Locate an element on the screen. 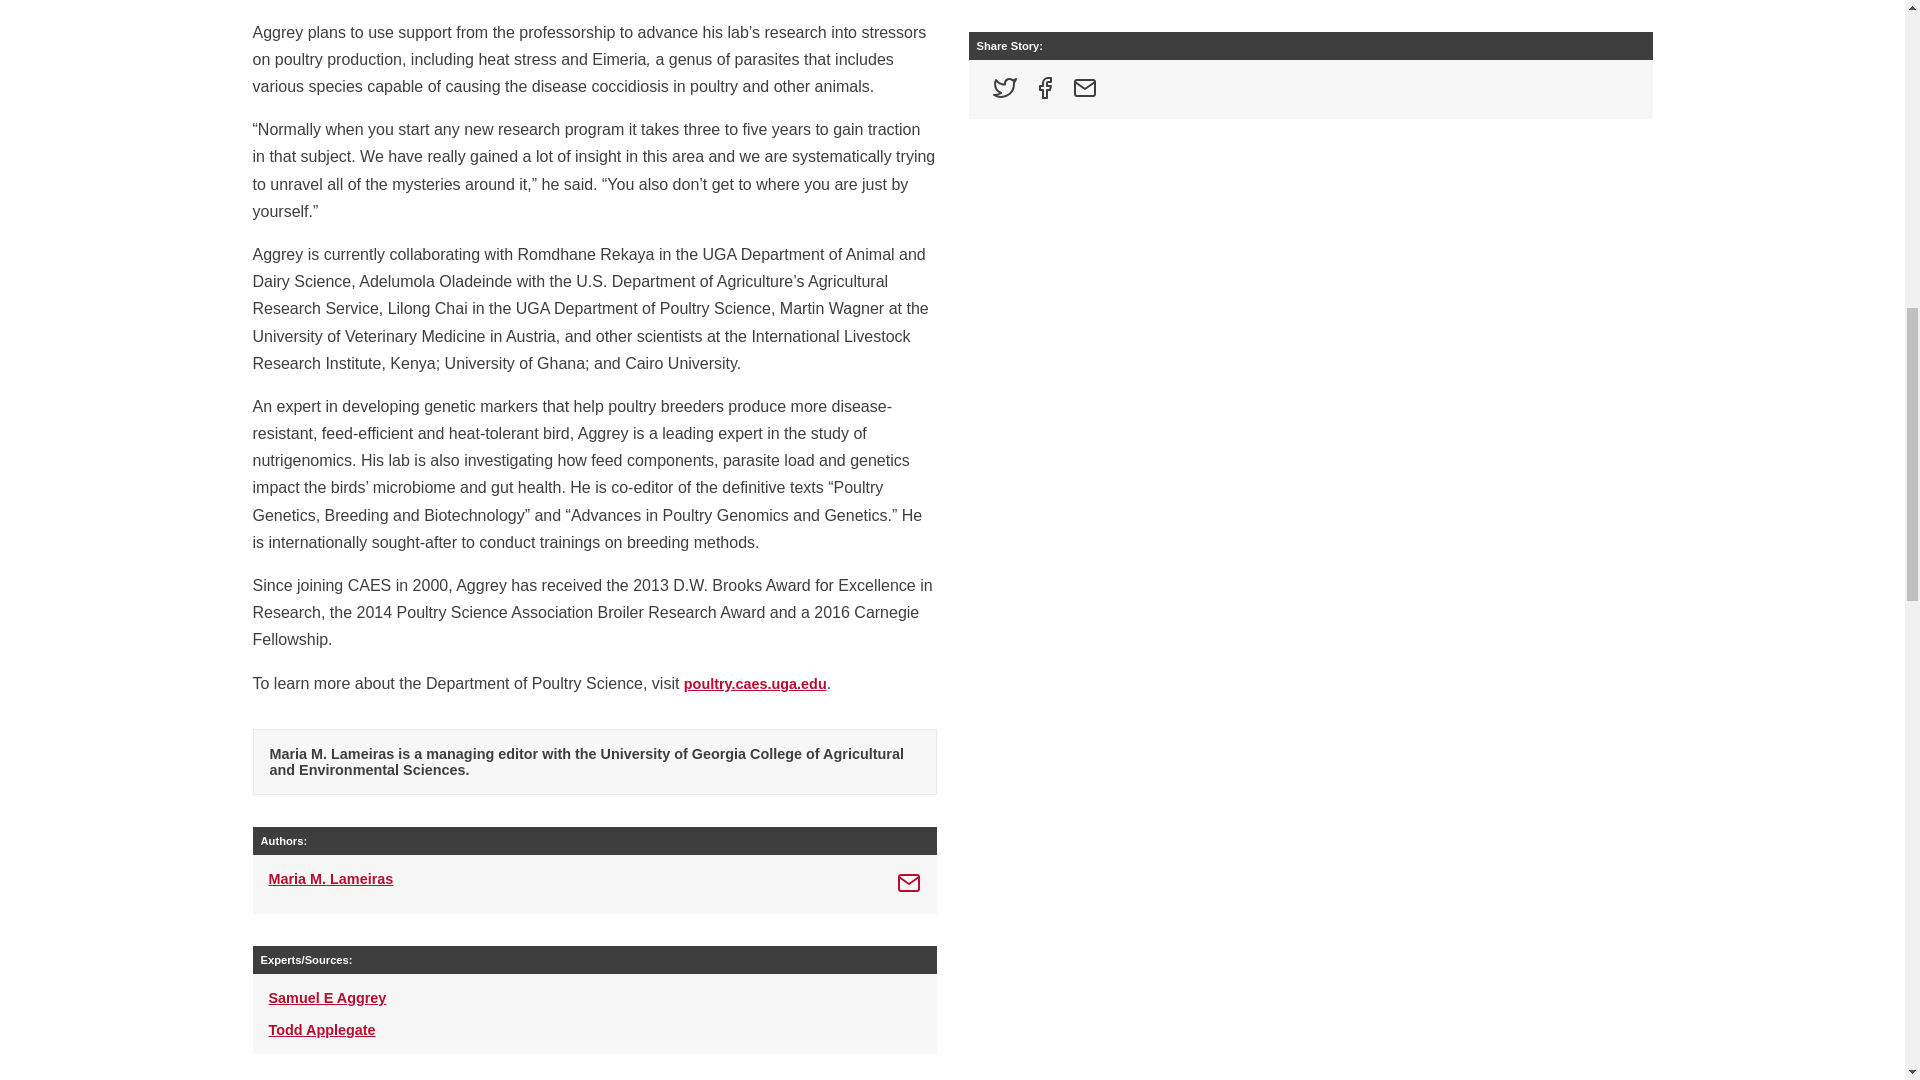 The image size is (1920, 1080). Todd Applegate is located at coordinates (321, 1029).